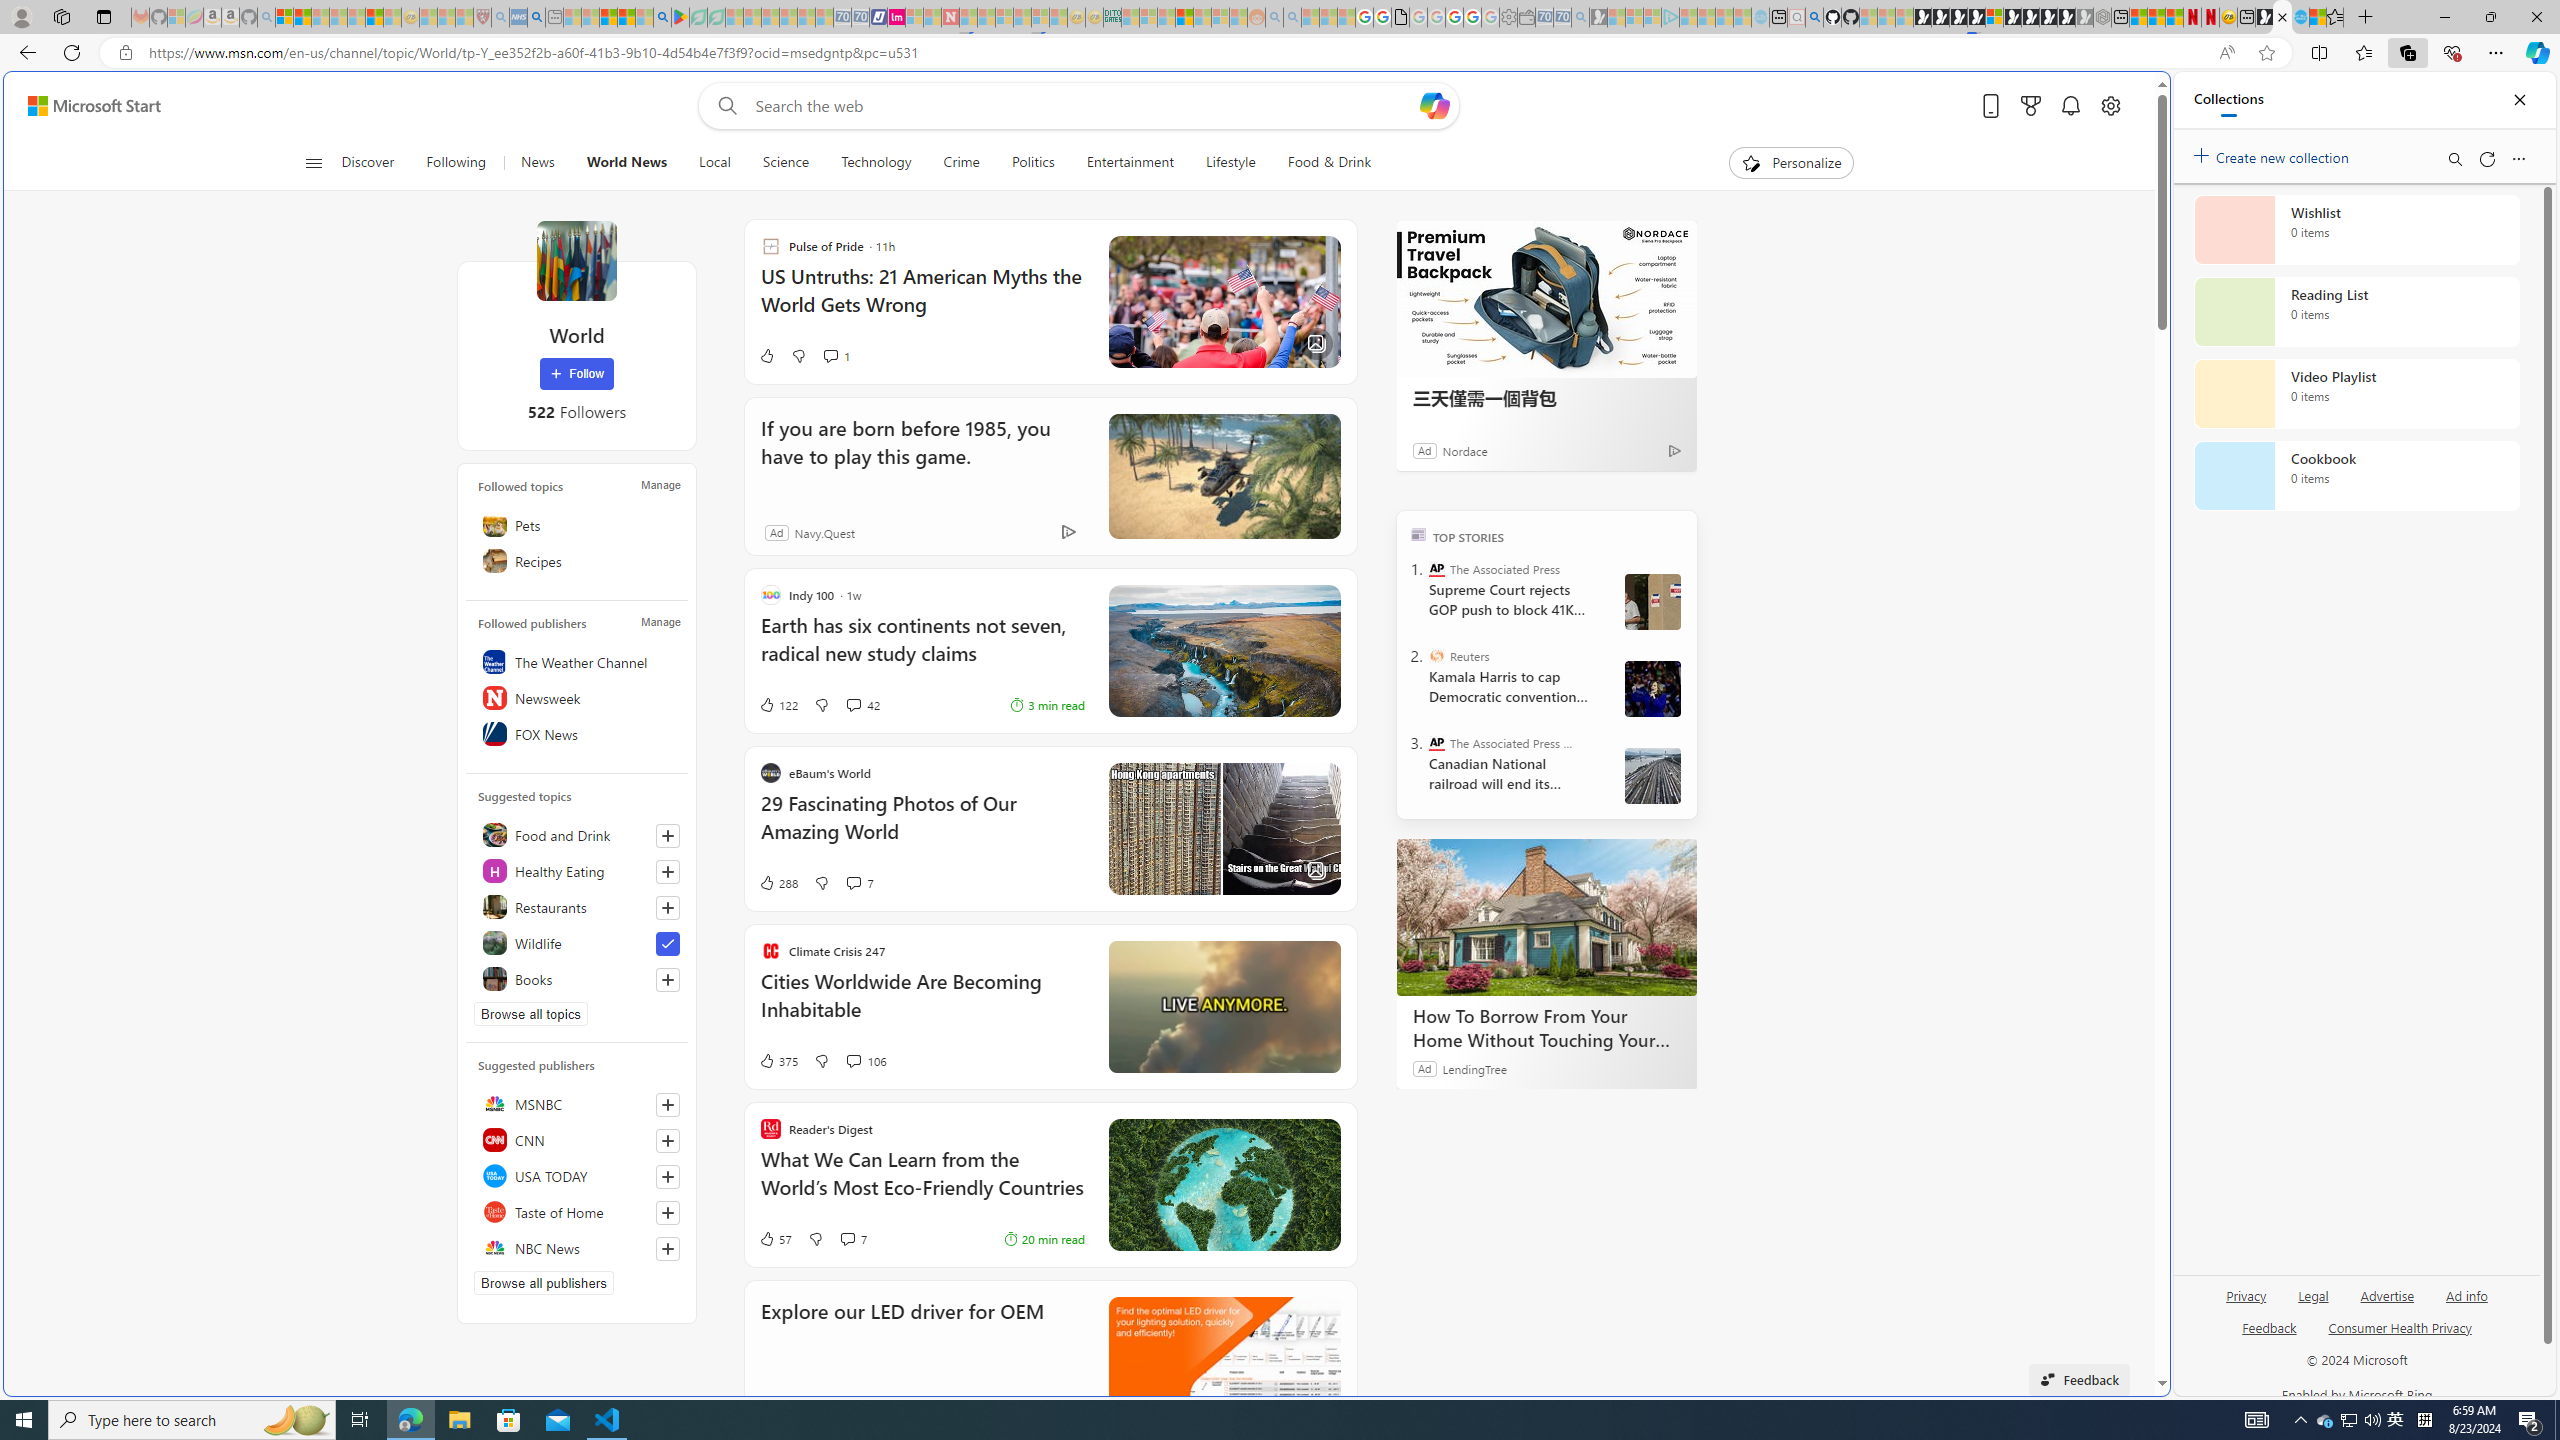  I want to click on  Canada Railroads Unions, so click(1653, 775).